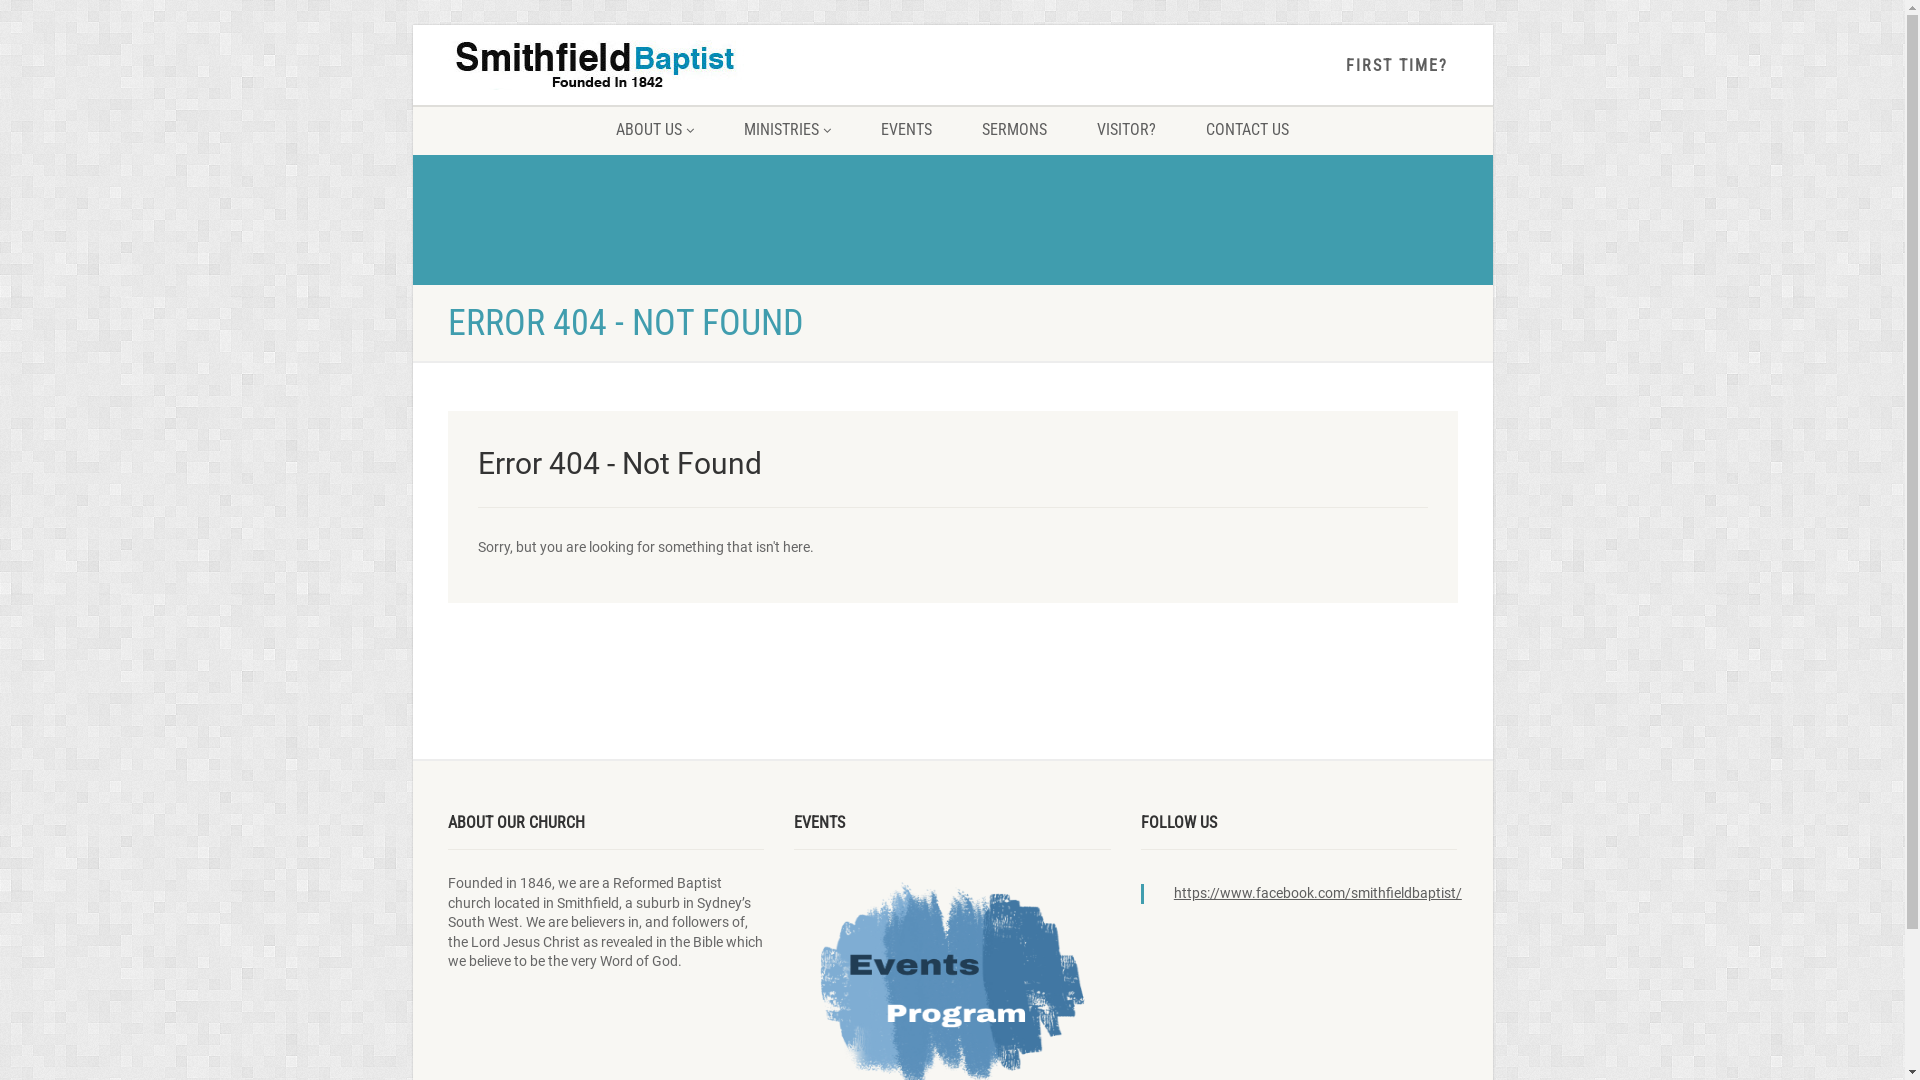  I want to click on ABOUT US, so click(655, 130).